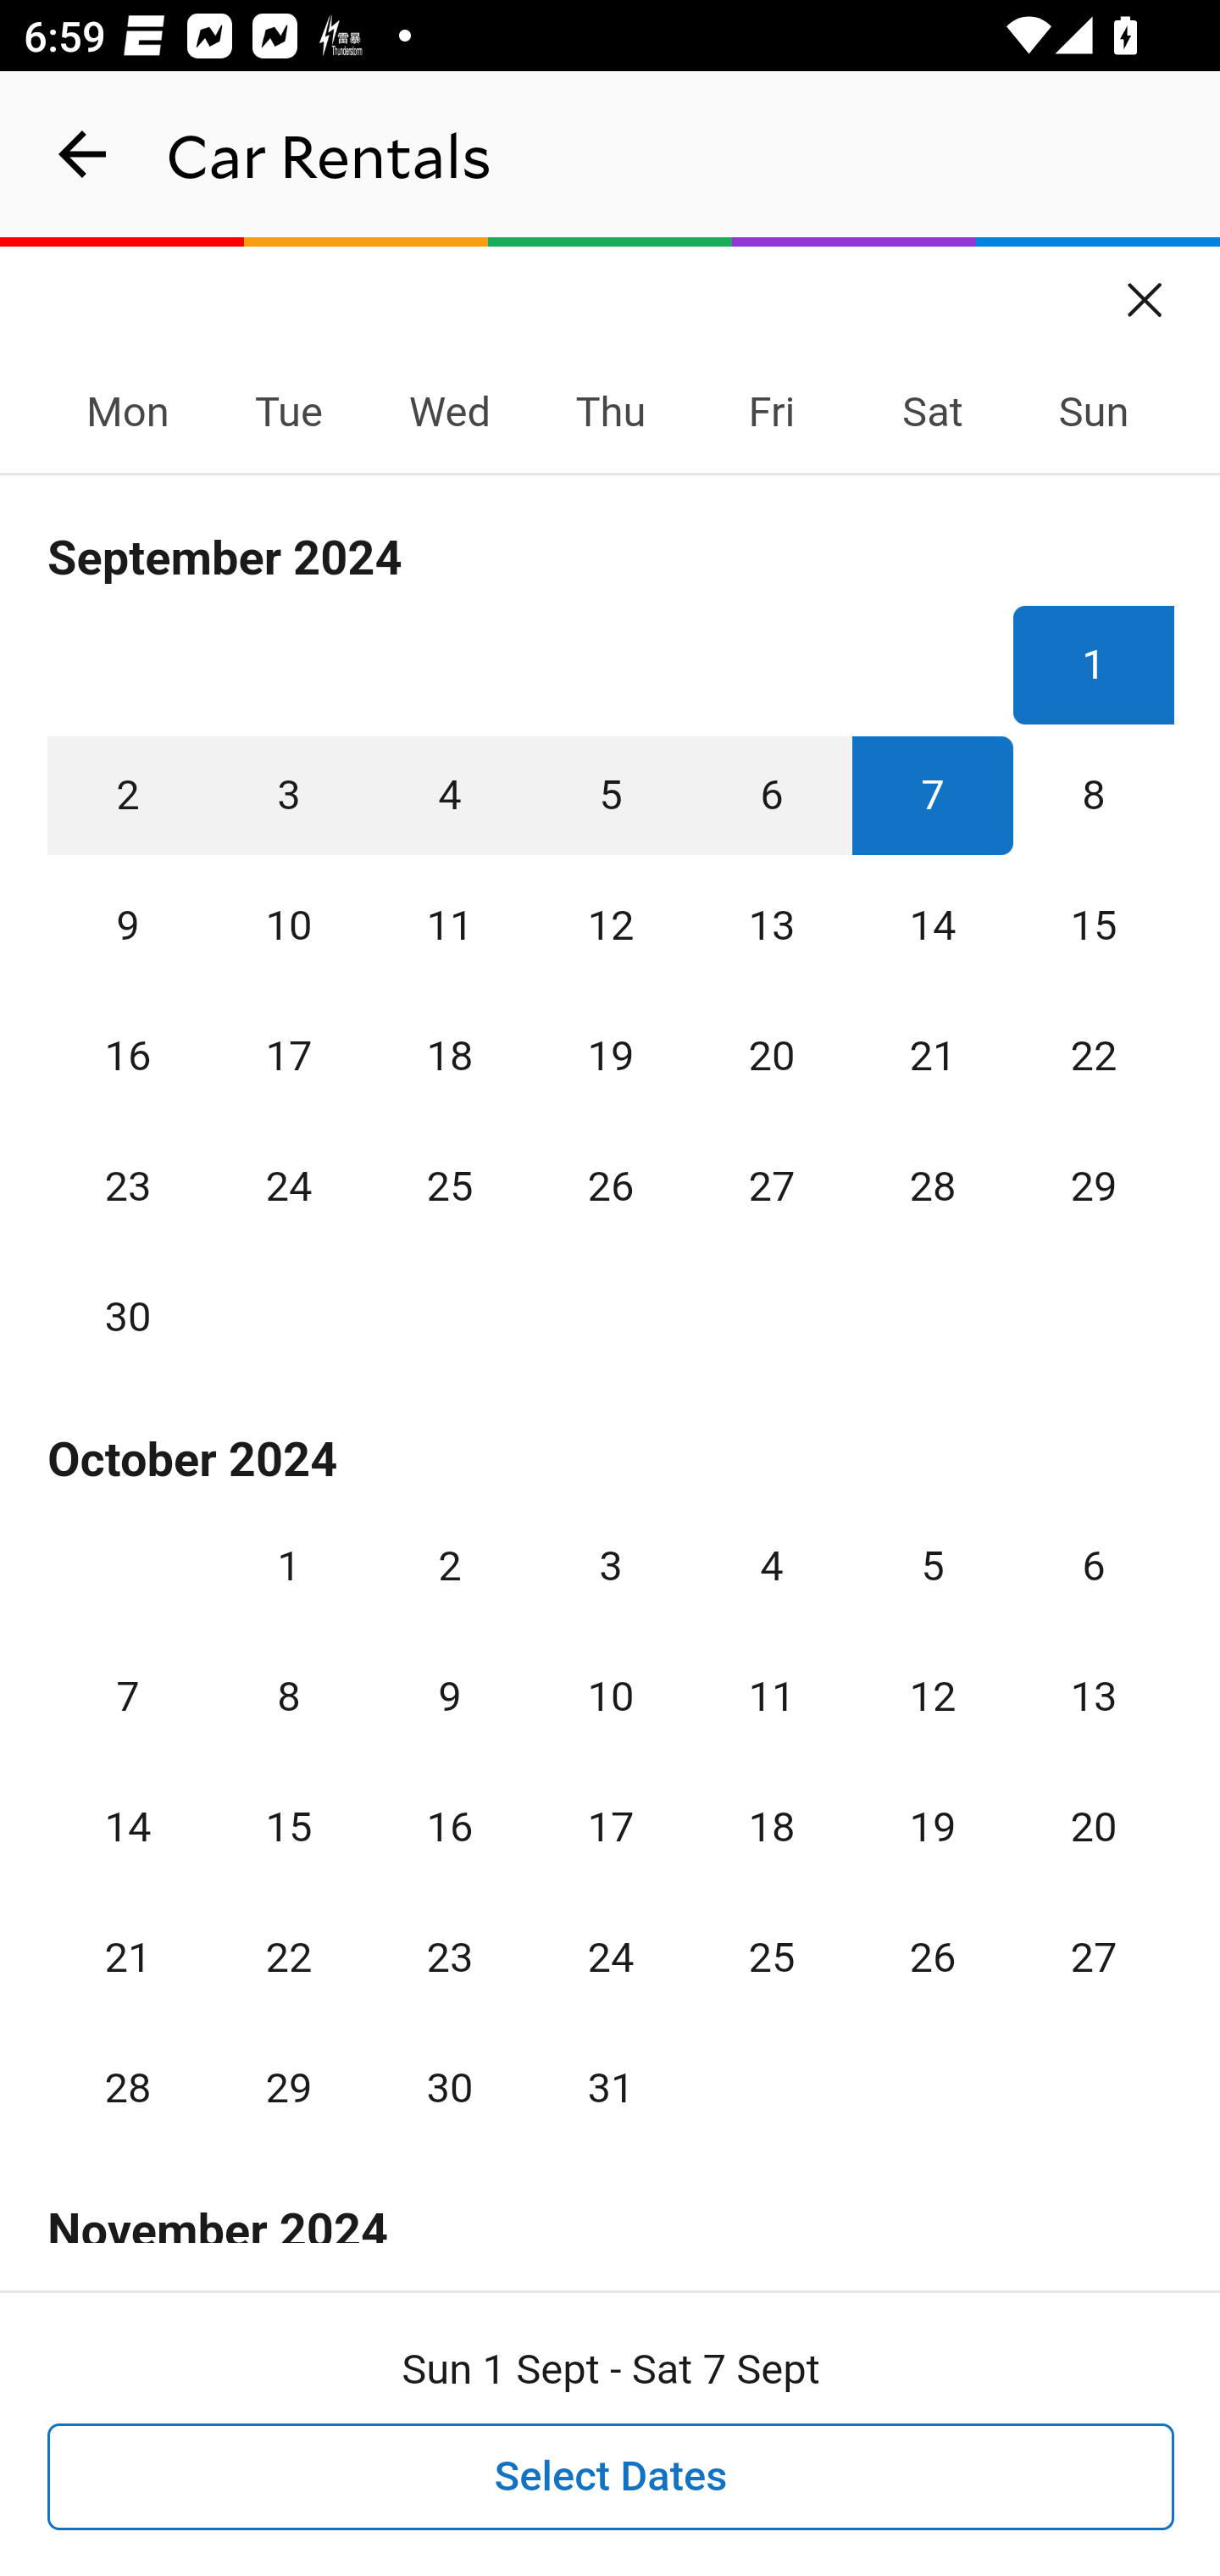 The height and width of the screenshot is (2576, 1220). What do you see at coordinates (449, 796) in the screenshot?
I see `4 September 2024` at bounding box center [449, 796].